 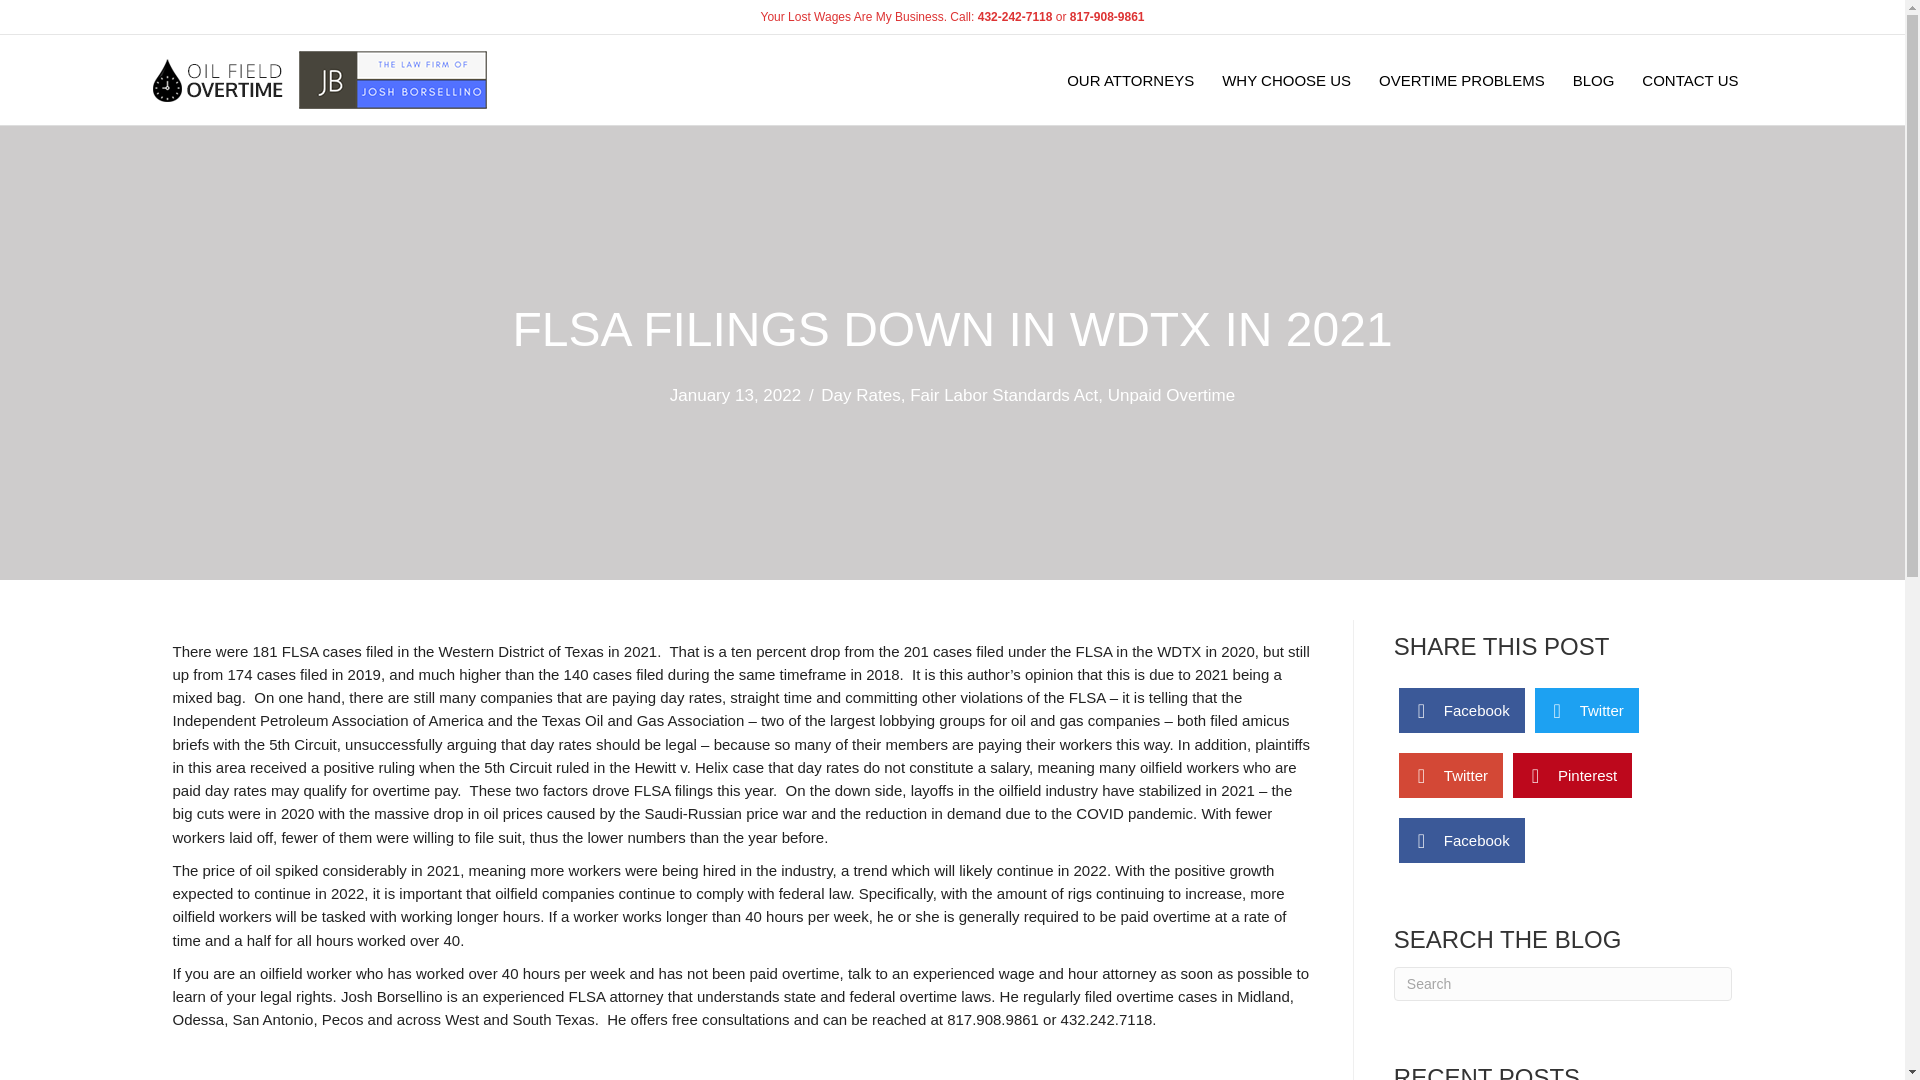 I want to click on WHY CHOOSE US, so click(x=1286, y=79).